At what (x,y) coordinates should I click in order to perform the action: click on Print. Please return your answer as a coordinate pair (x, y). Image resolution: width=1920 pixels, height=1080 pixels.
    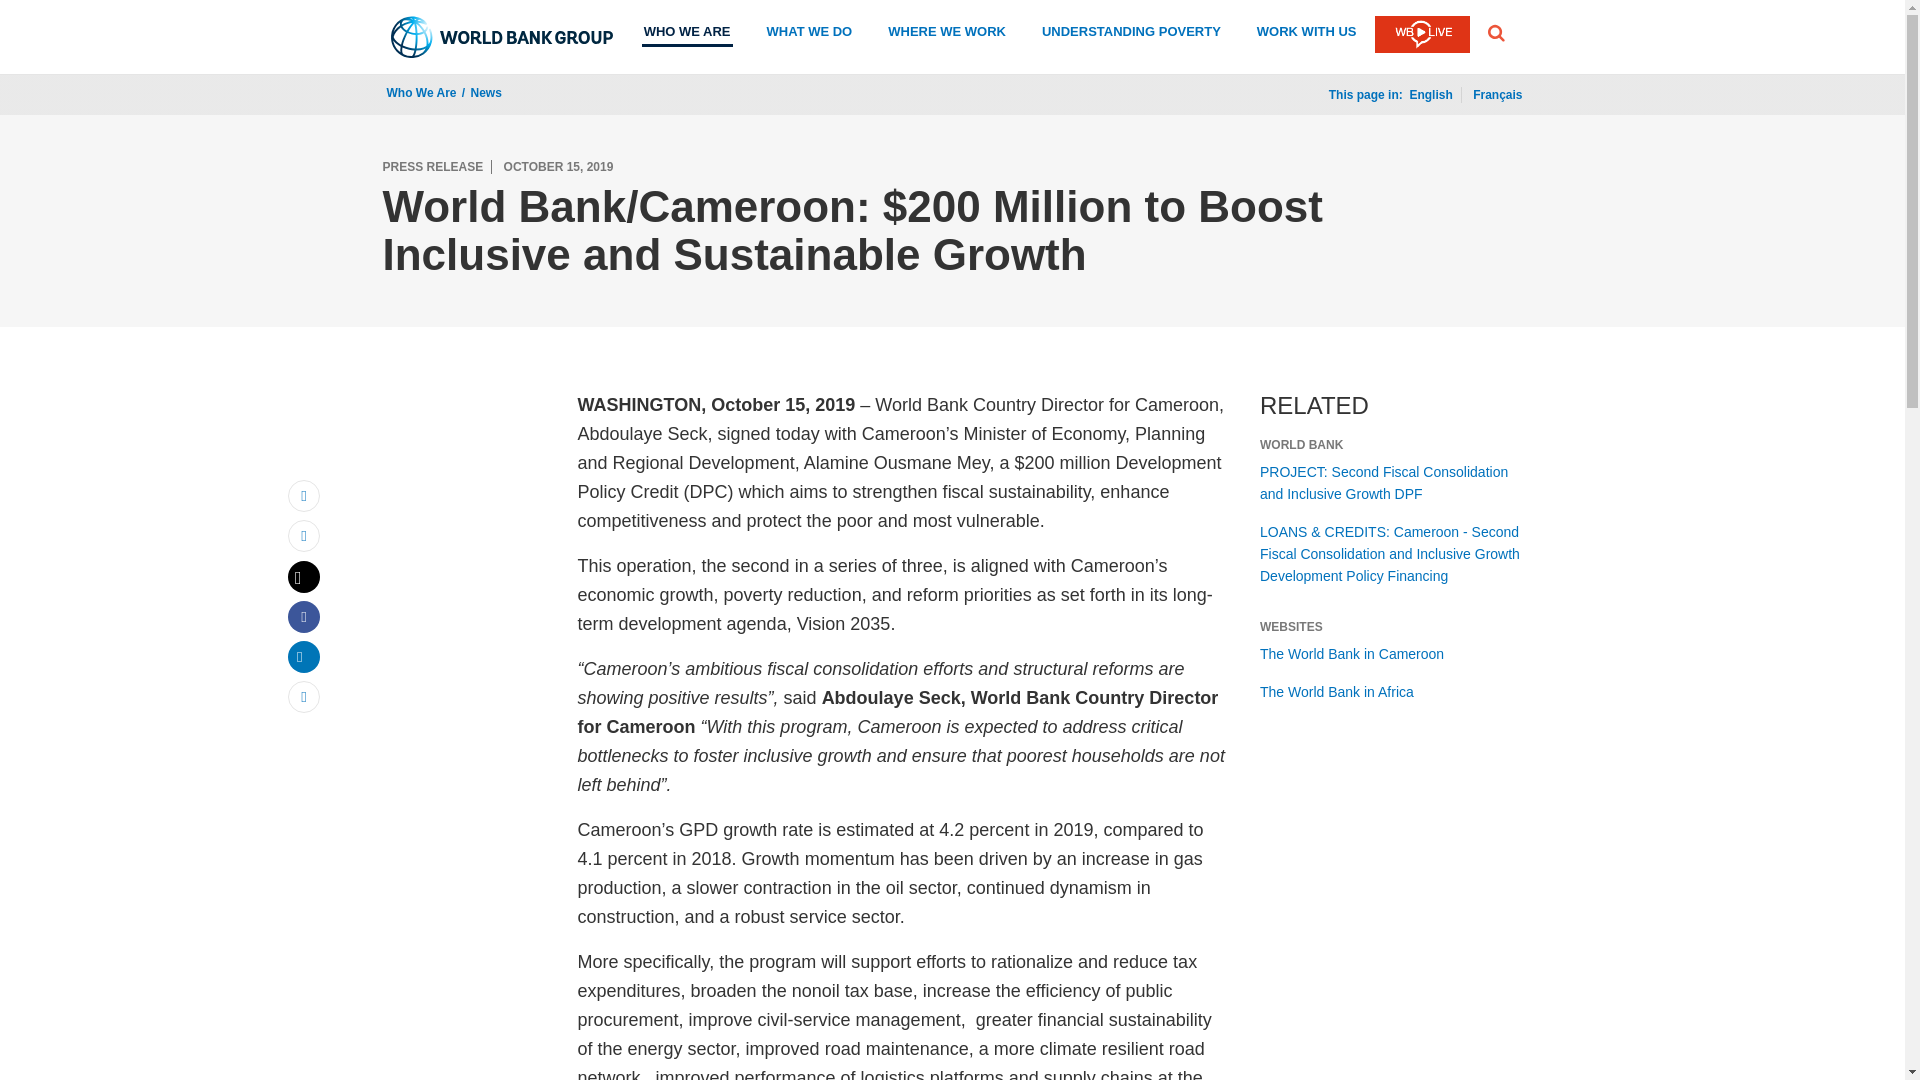
    Looking at the image, I should click on (304, 535).